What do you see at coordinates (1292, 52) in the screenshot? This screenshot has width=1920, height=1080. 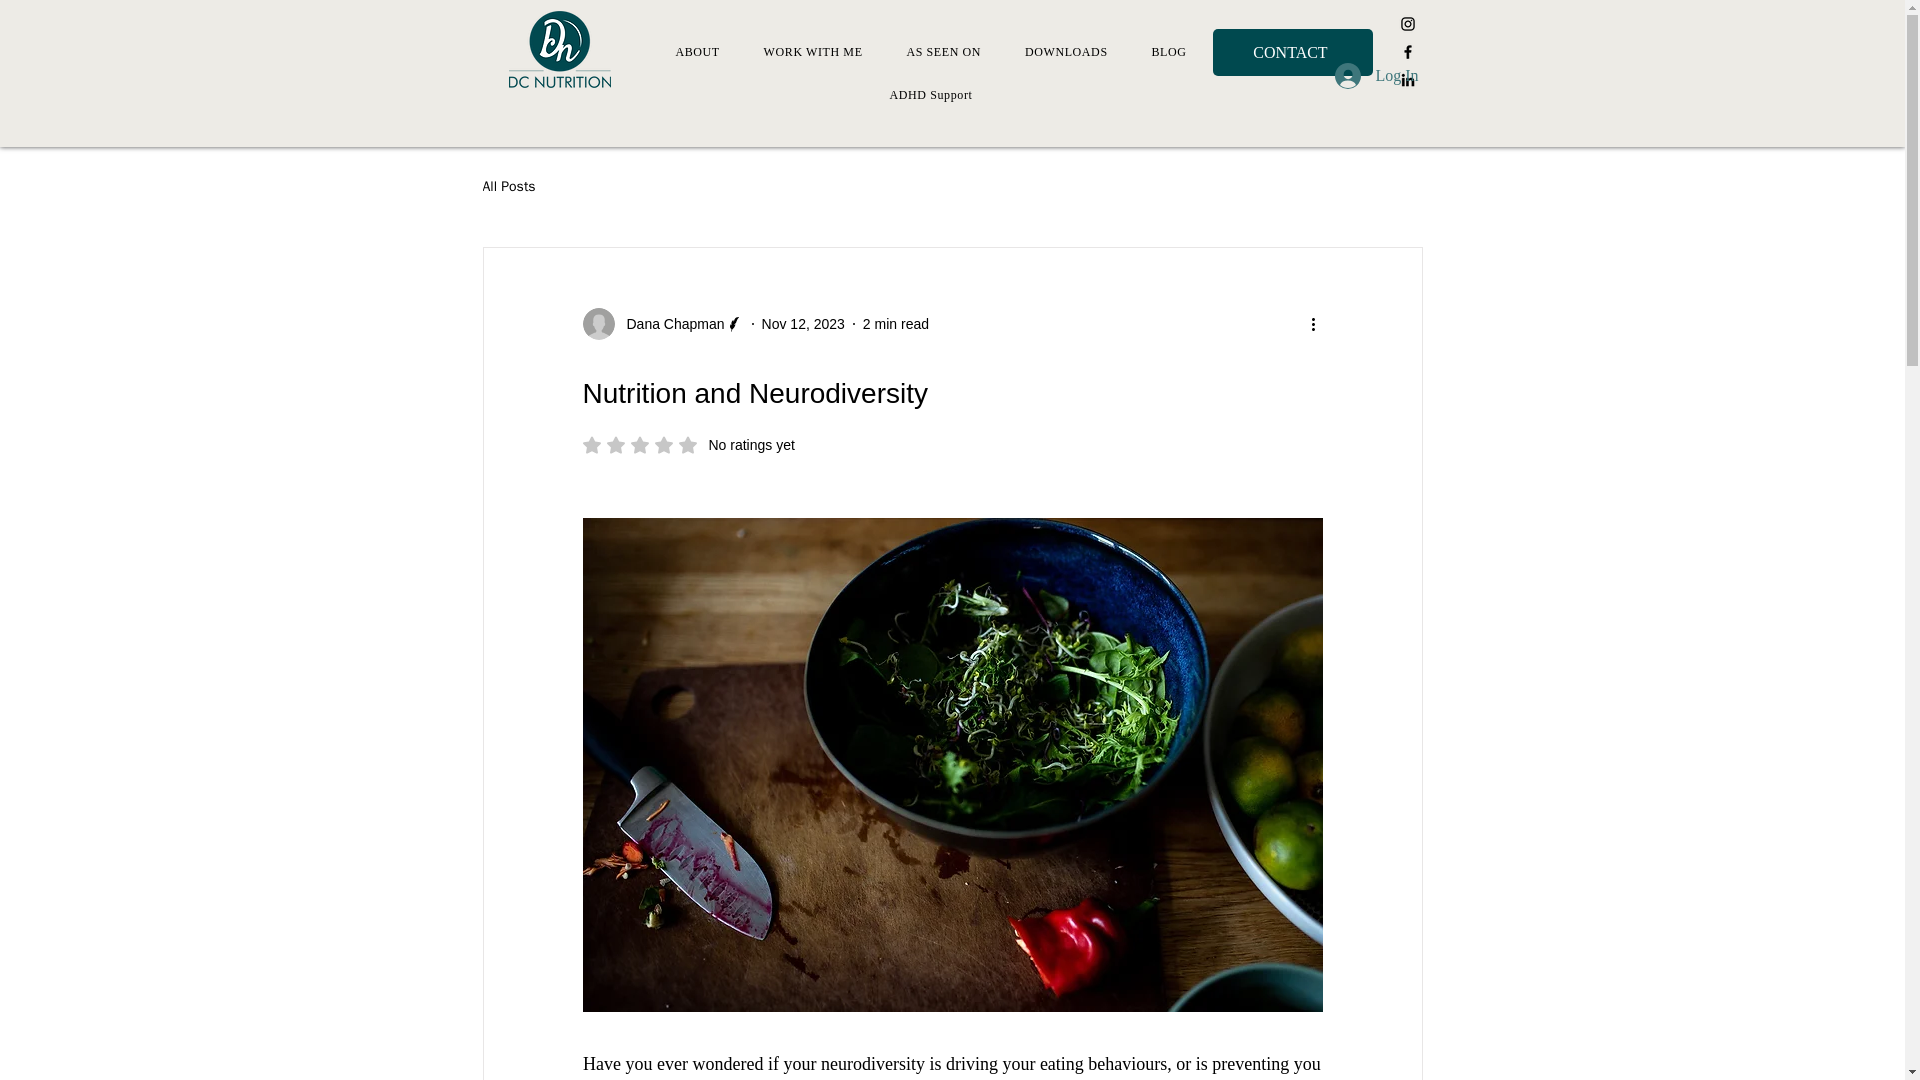 I see `CONTACT` at bounding box center [1292, 52].